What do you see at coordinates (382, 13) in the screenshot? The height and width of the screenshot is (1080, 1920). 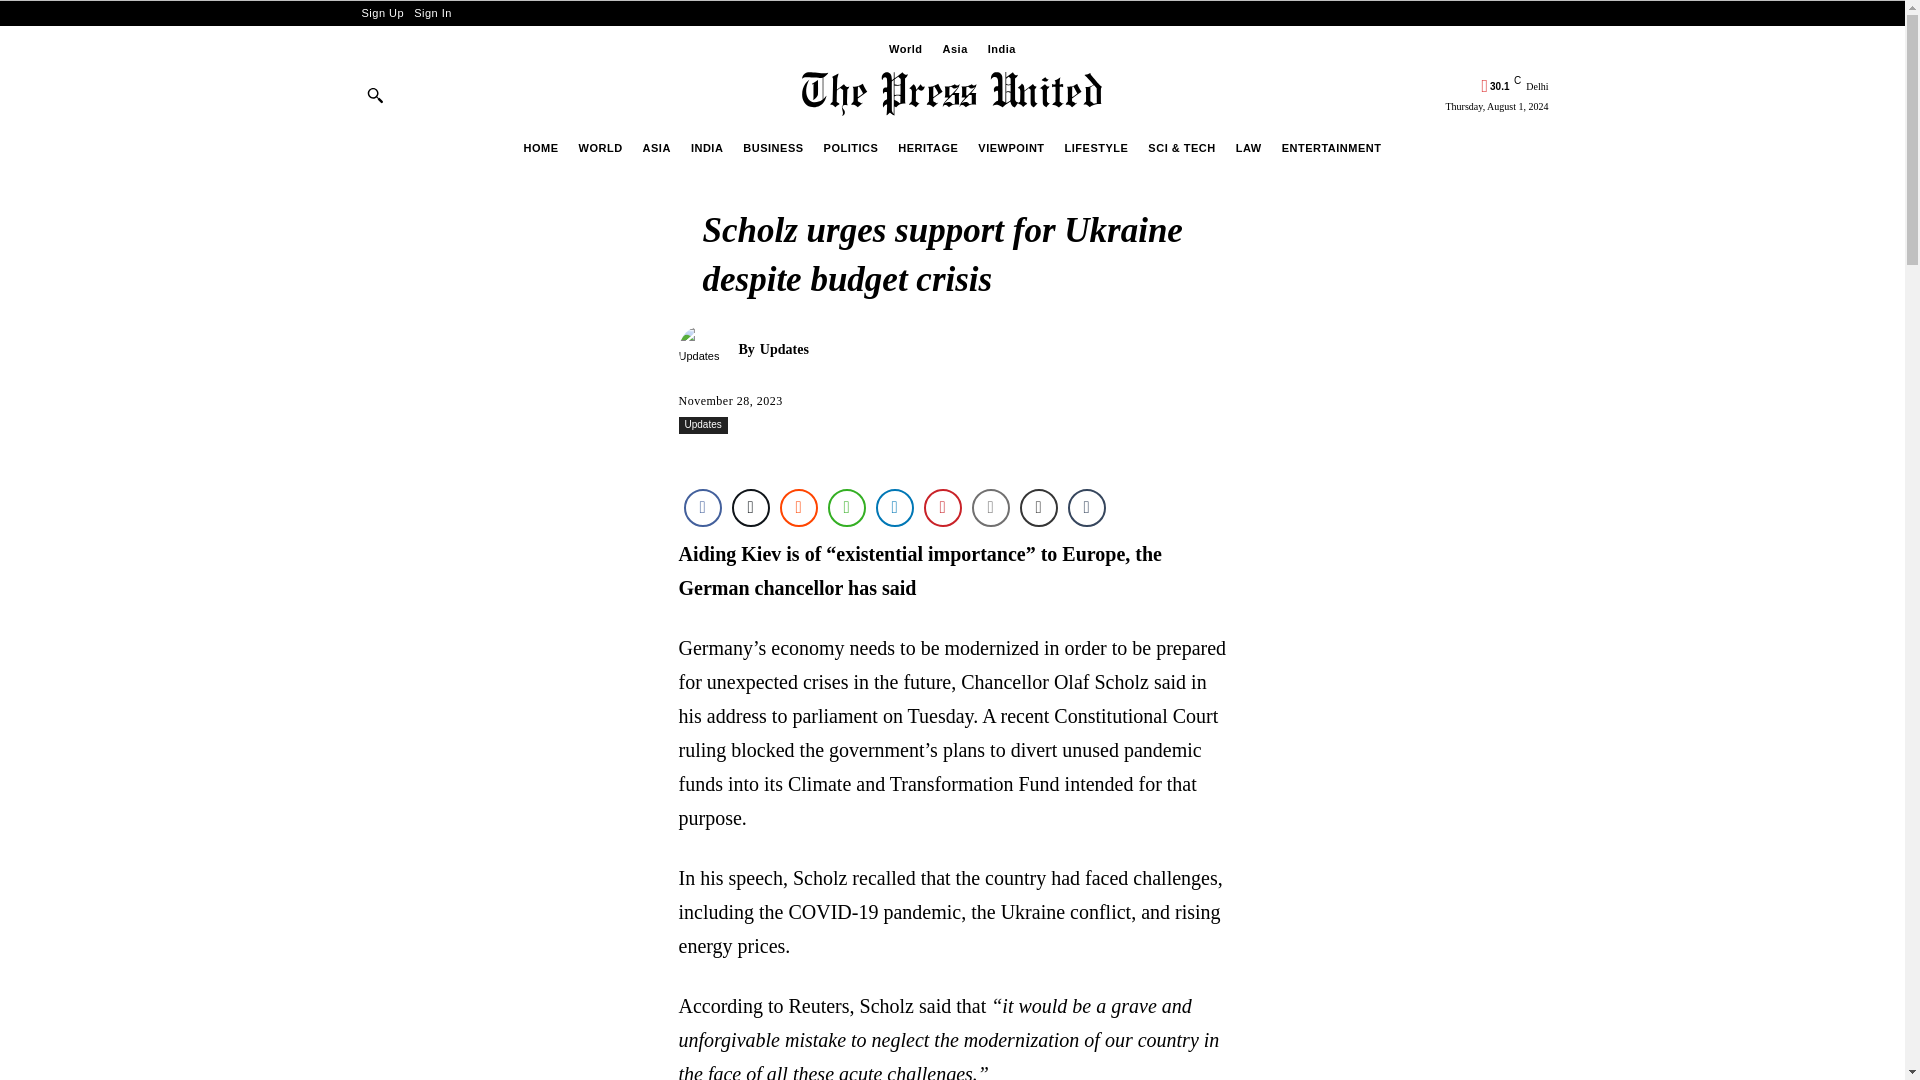 I see `Sign Up` at bounding box center [382, 13].